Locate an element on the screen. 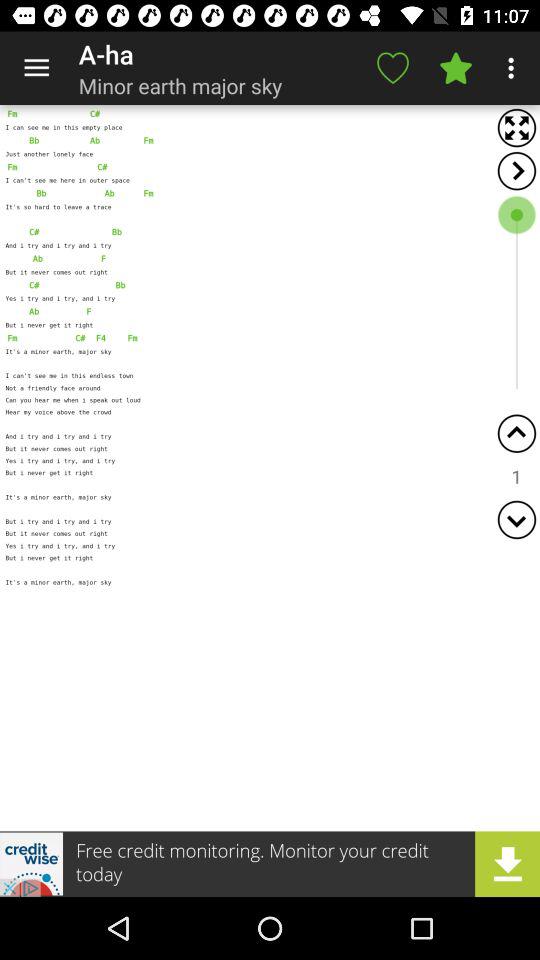 The width and height of the screenshot is (540, 960). advertisement is located at coordinates (270, 864).